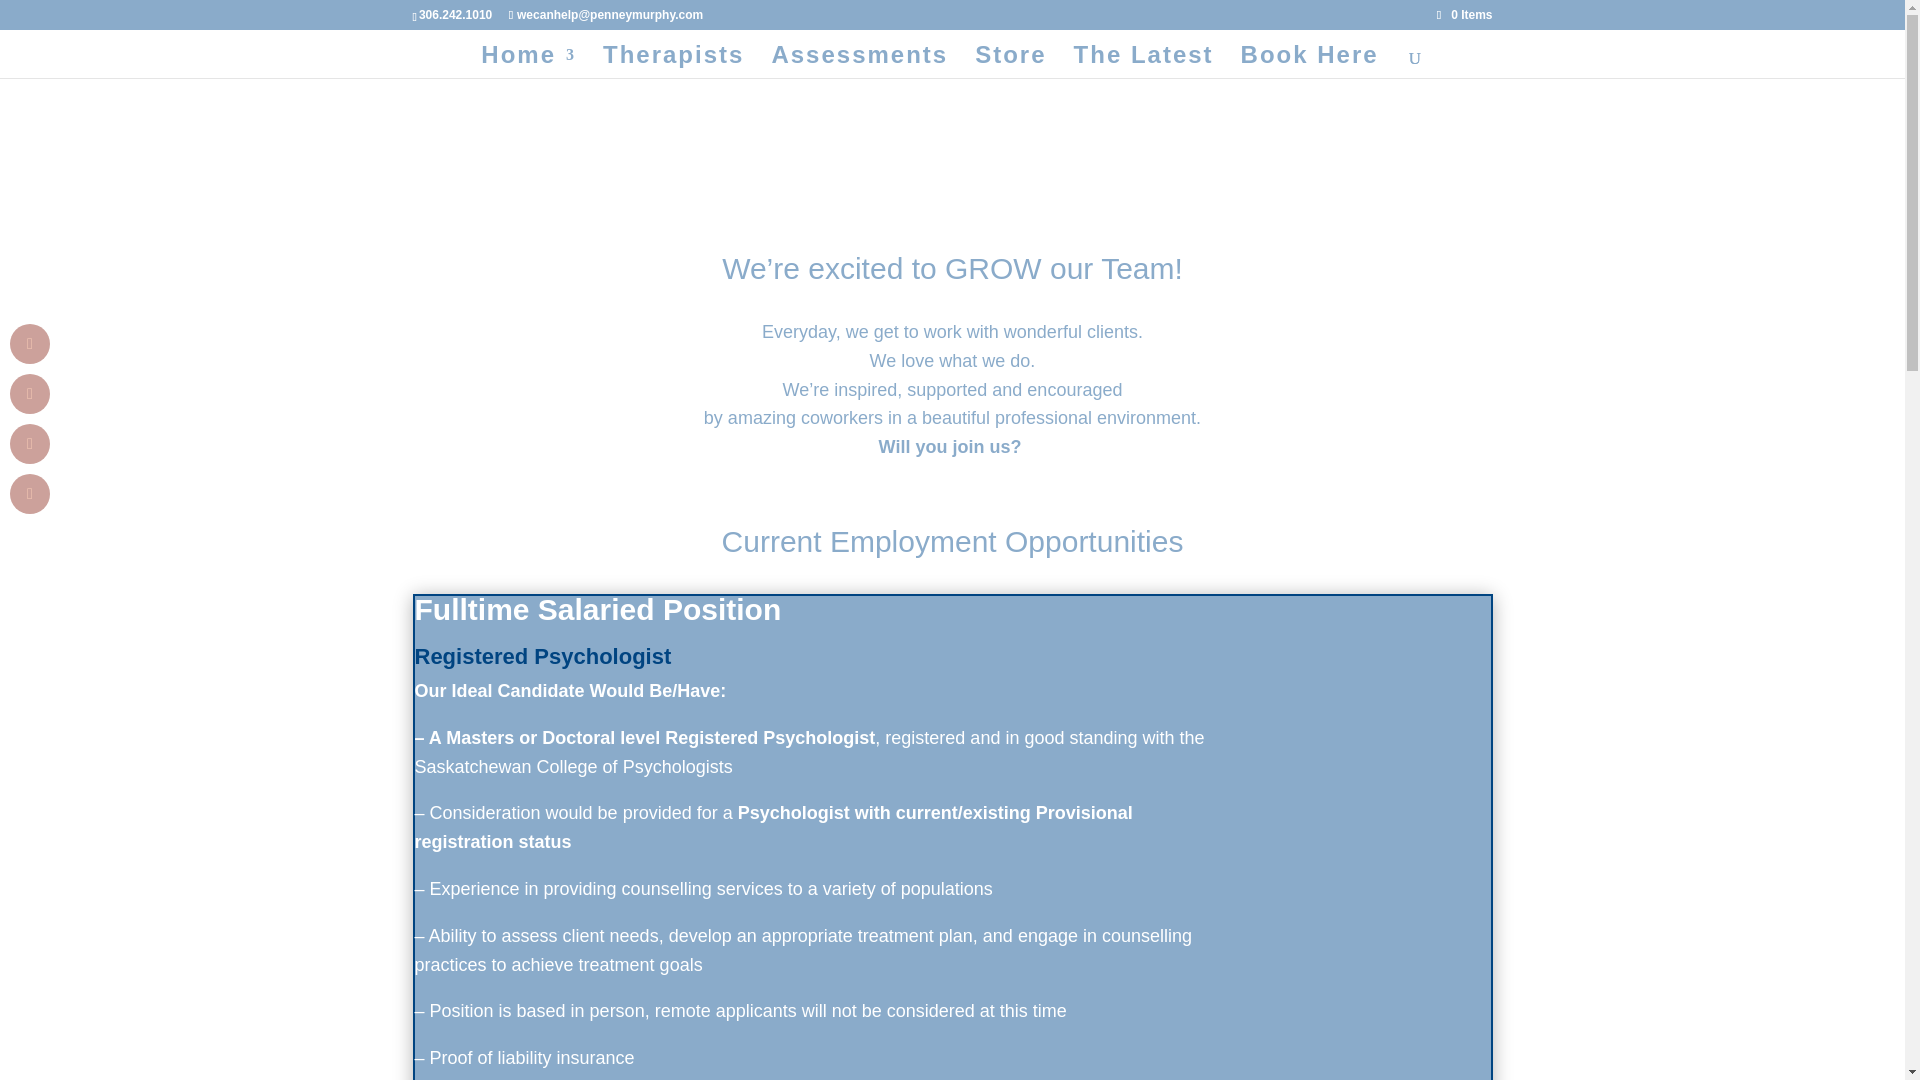 Image resolution: width=1920 pixels, height=1080 pixels. Describe the element at coordinates (673, 62) in the screenshot. I see `Therapists` at that location.